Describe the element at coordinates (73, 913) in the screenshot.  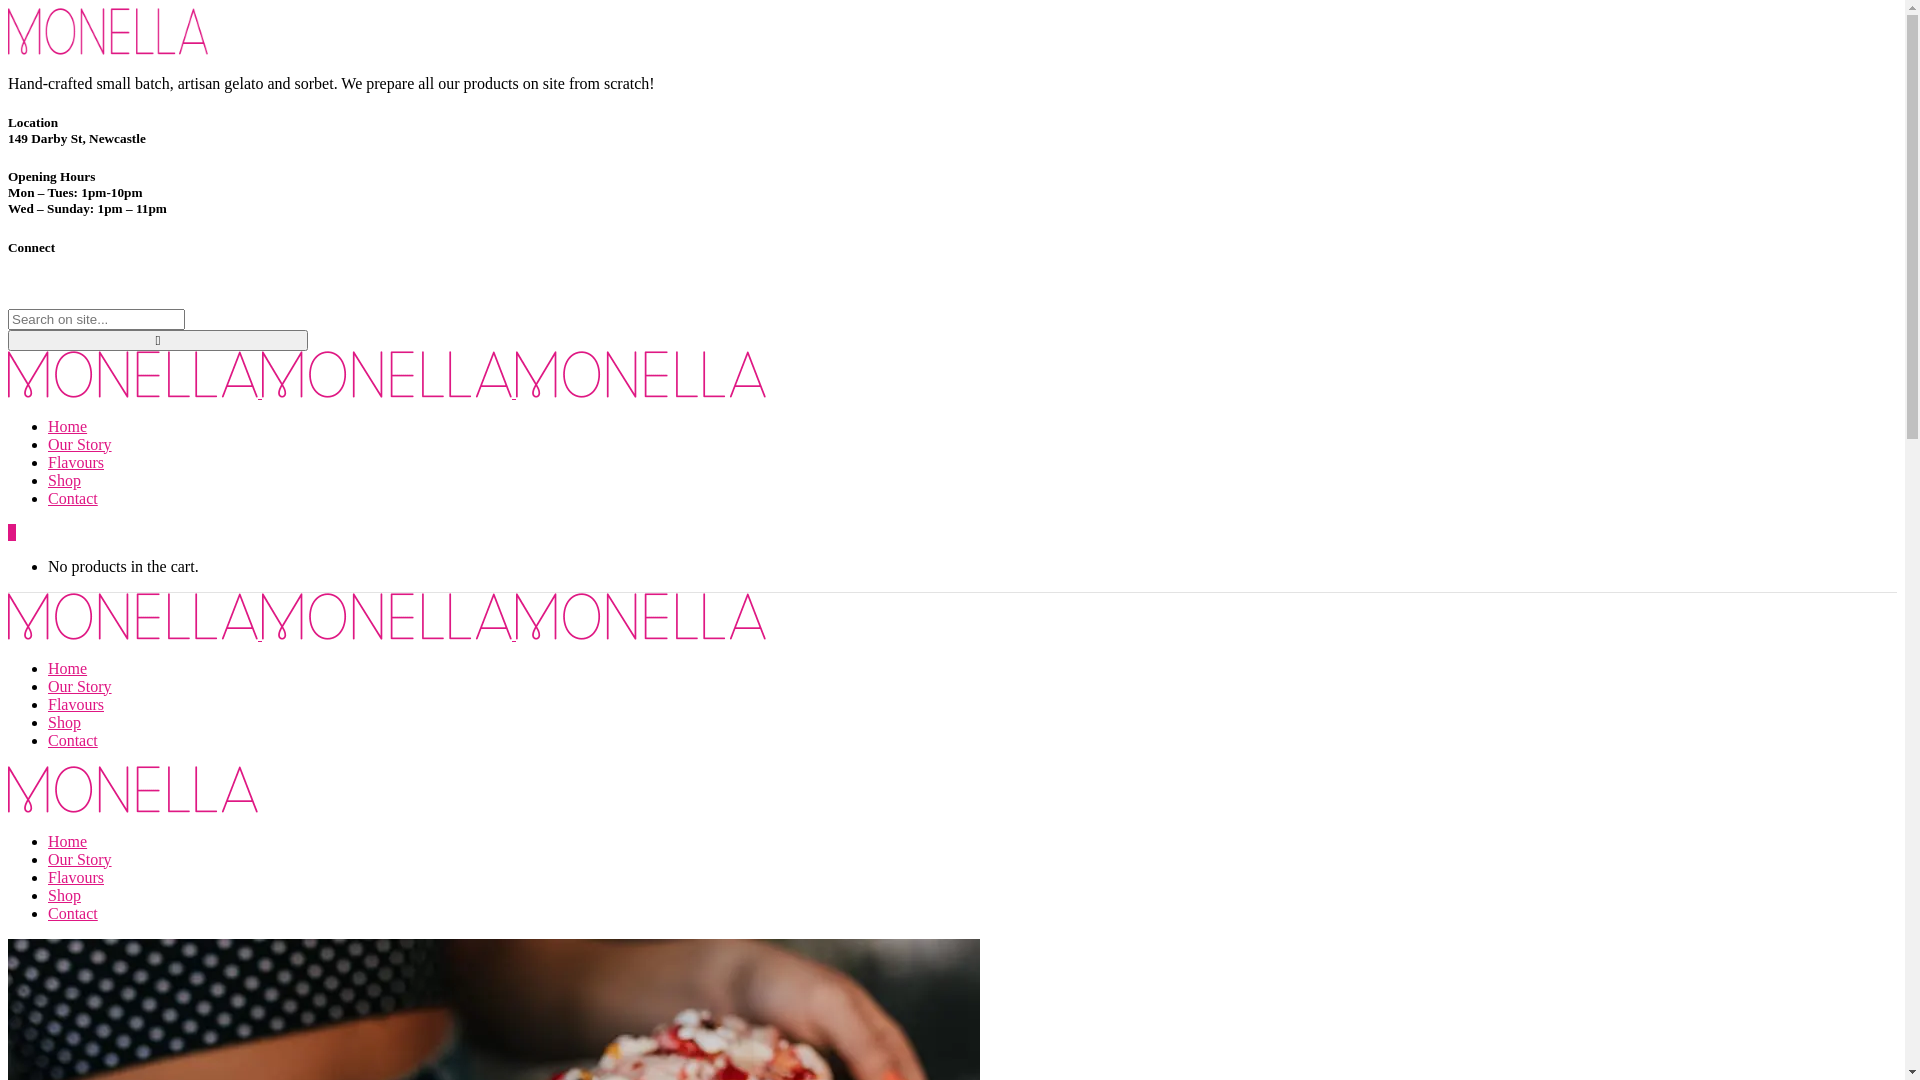
I see `Contact` at that location.